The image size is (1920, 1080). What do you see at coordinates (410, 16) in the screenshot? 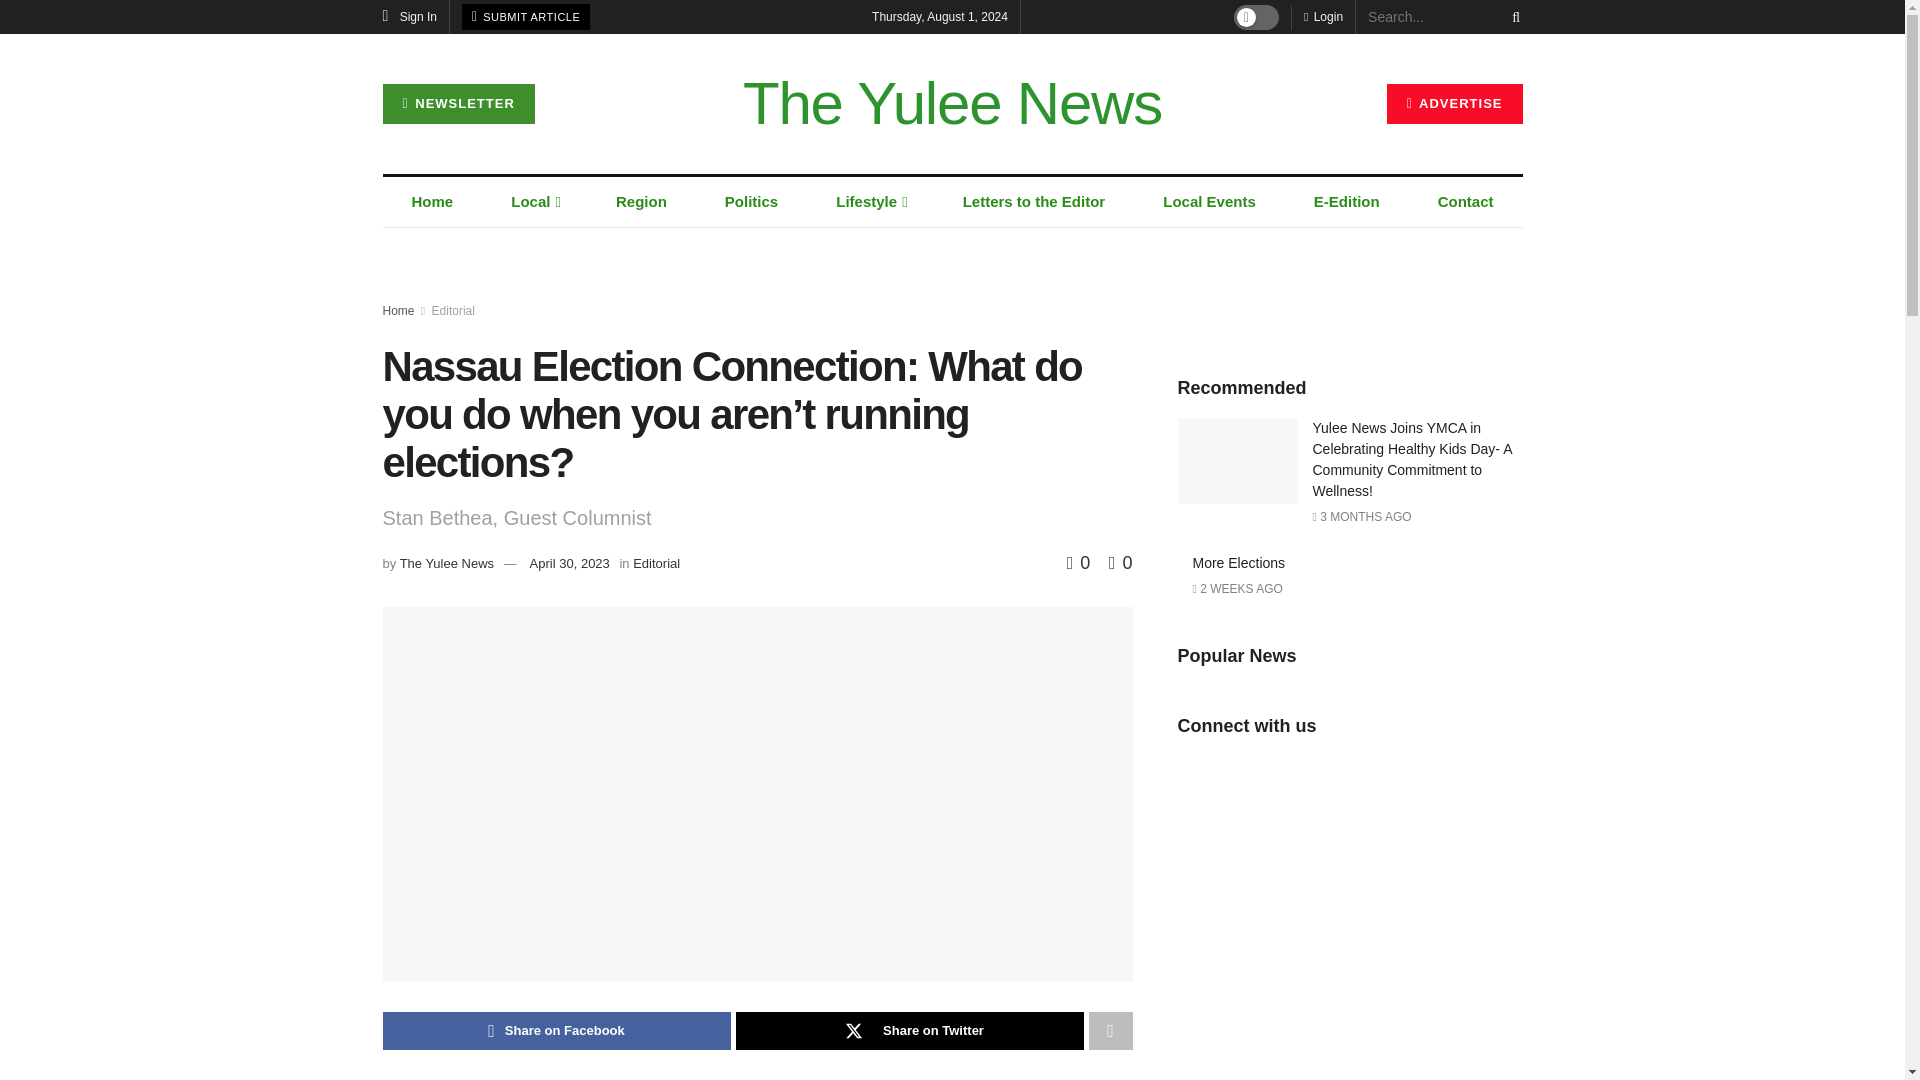
I see `Sign In` at bounding box center [410, 16].